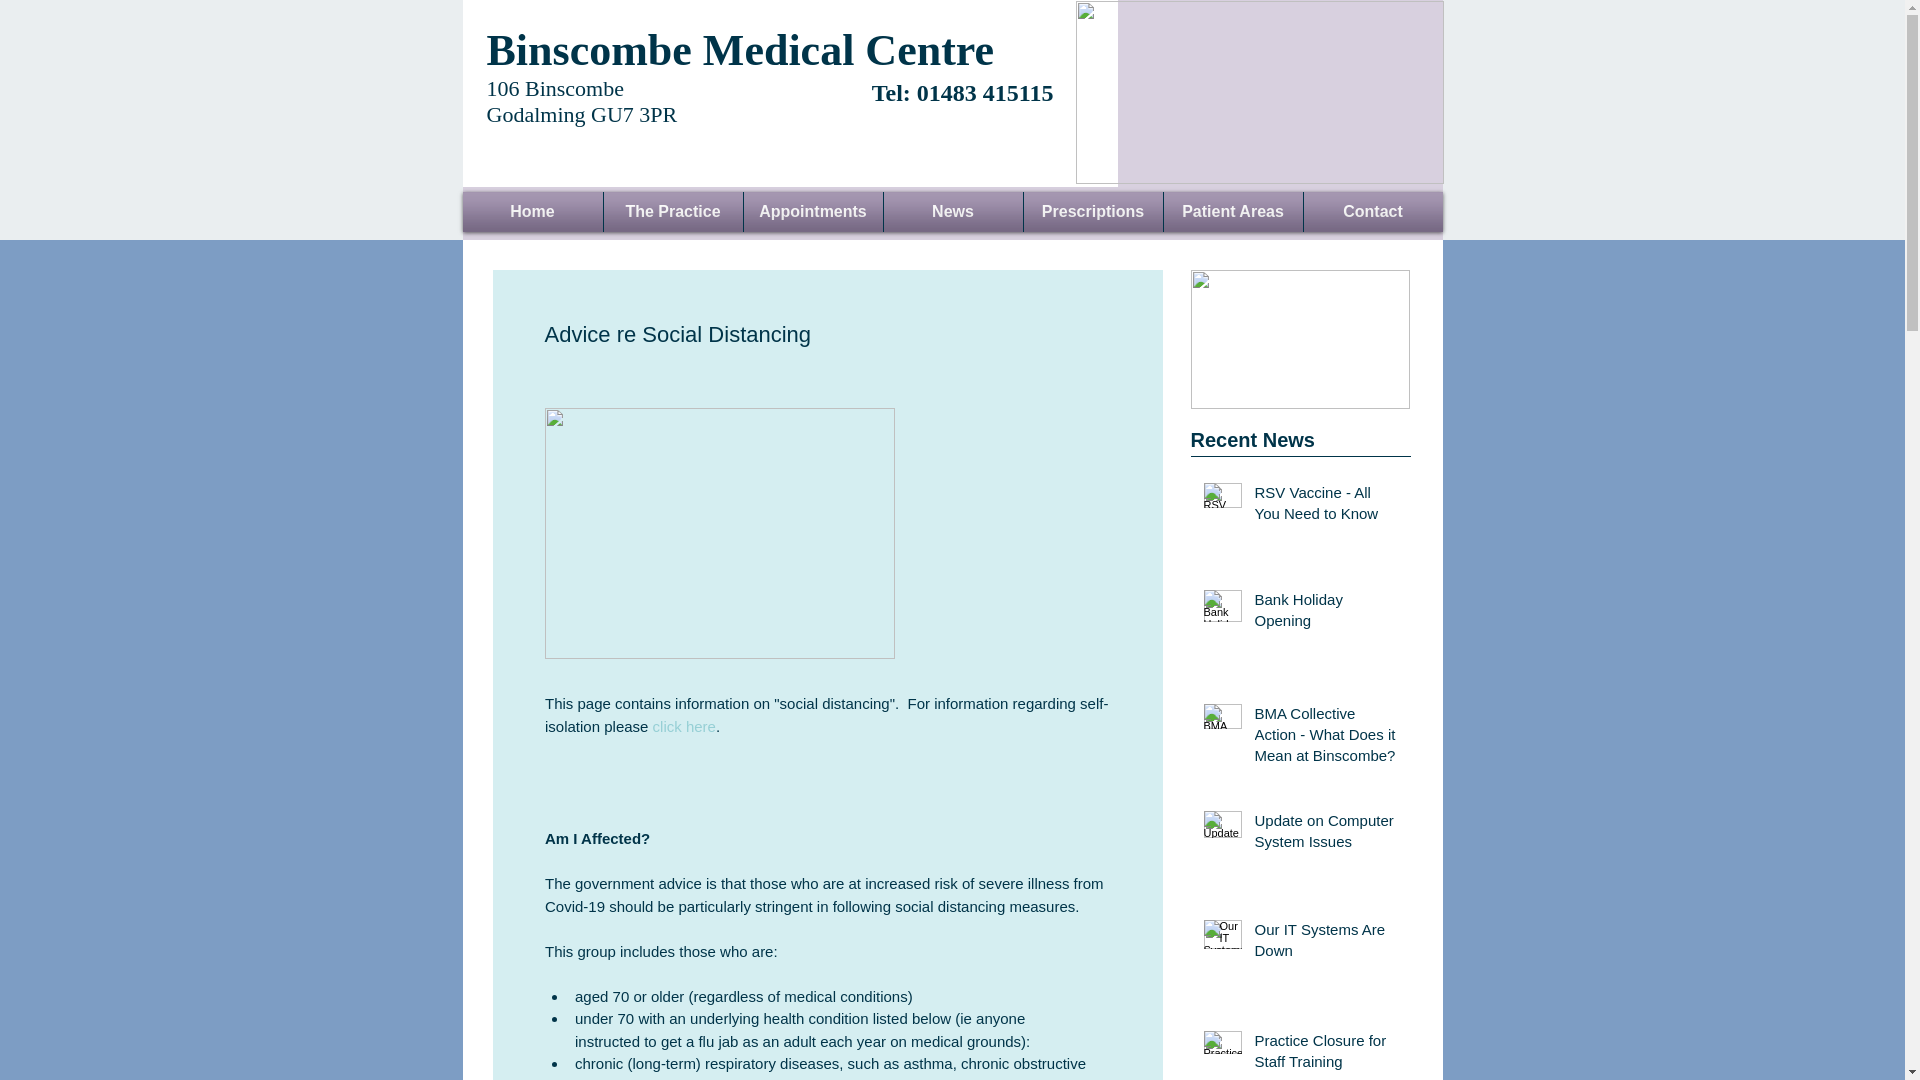 Image resolution: width=1920 pixels, height=1080 pixels. What do you see at coordinates (814, 212) in the screenshot?
I see `Appointments` at bounding box center [814, 212].